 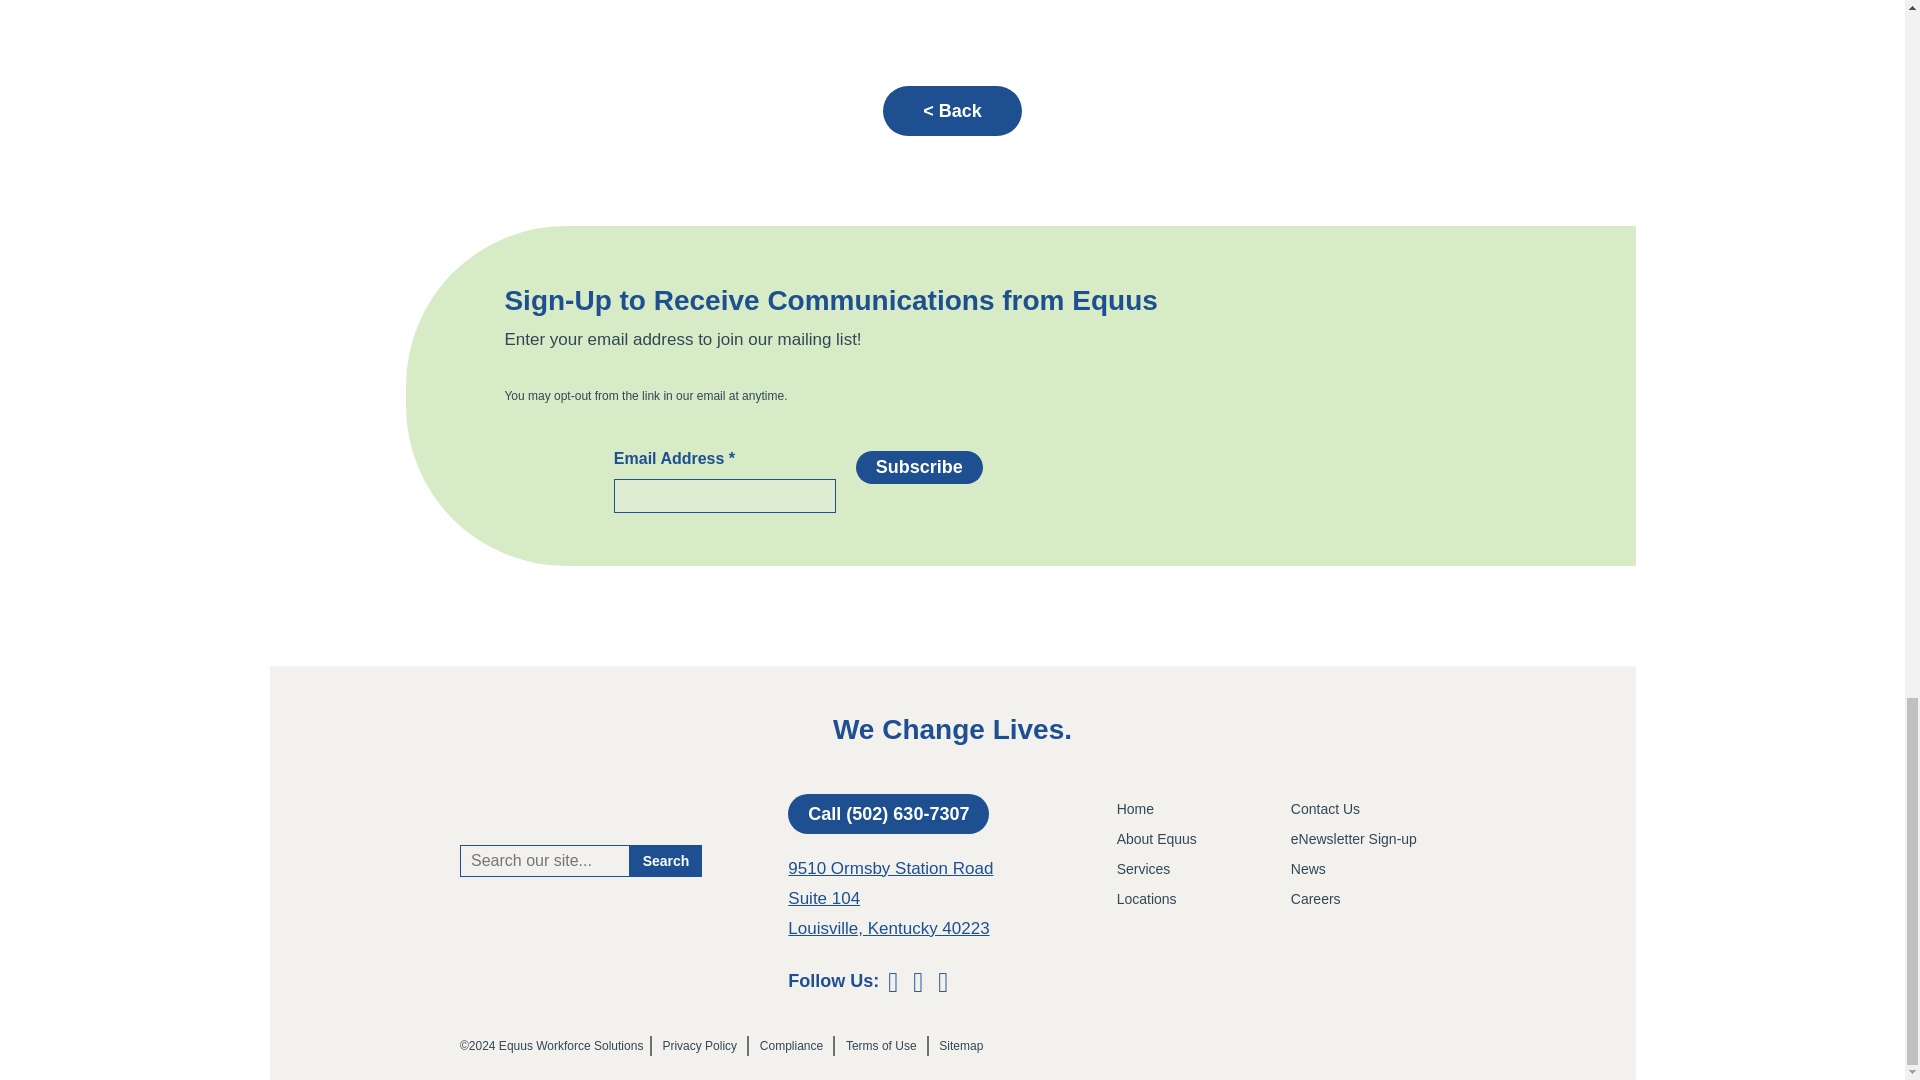 What do you see at coordinates (1194, 898) in the screenshot?
I see `Locations` at bounding box center [1194, 898].